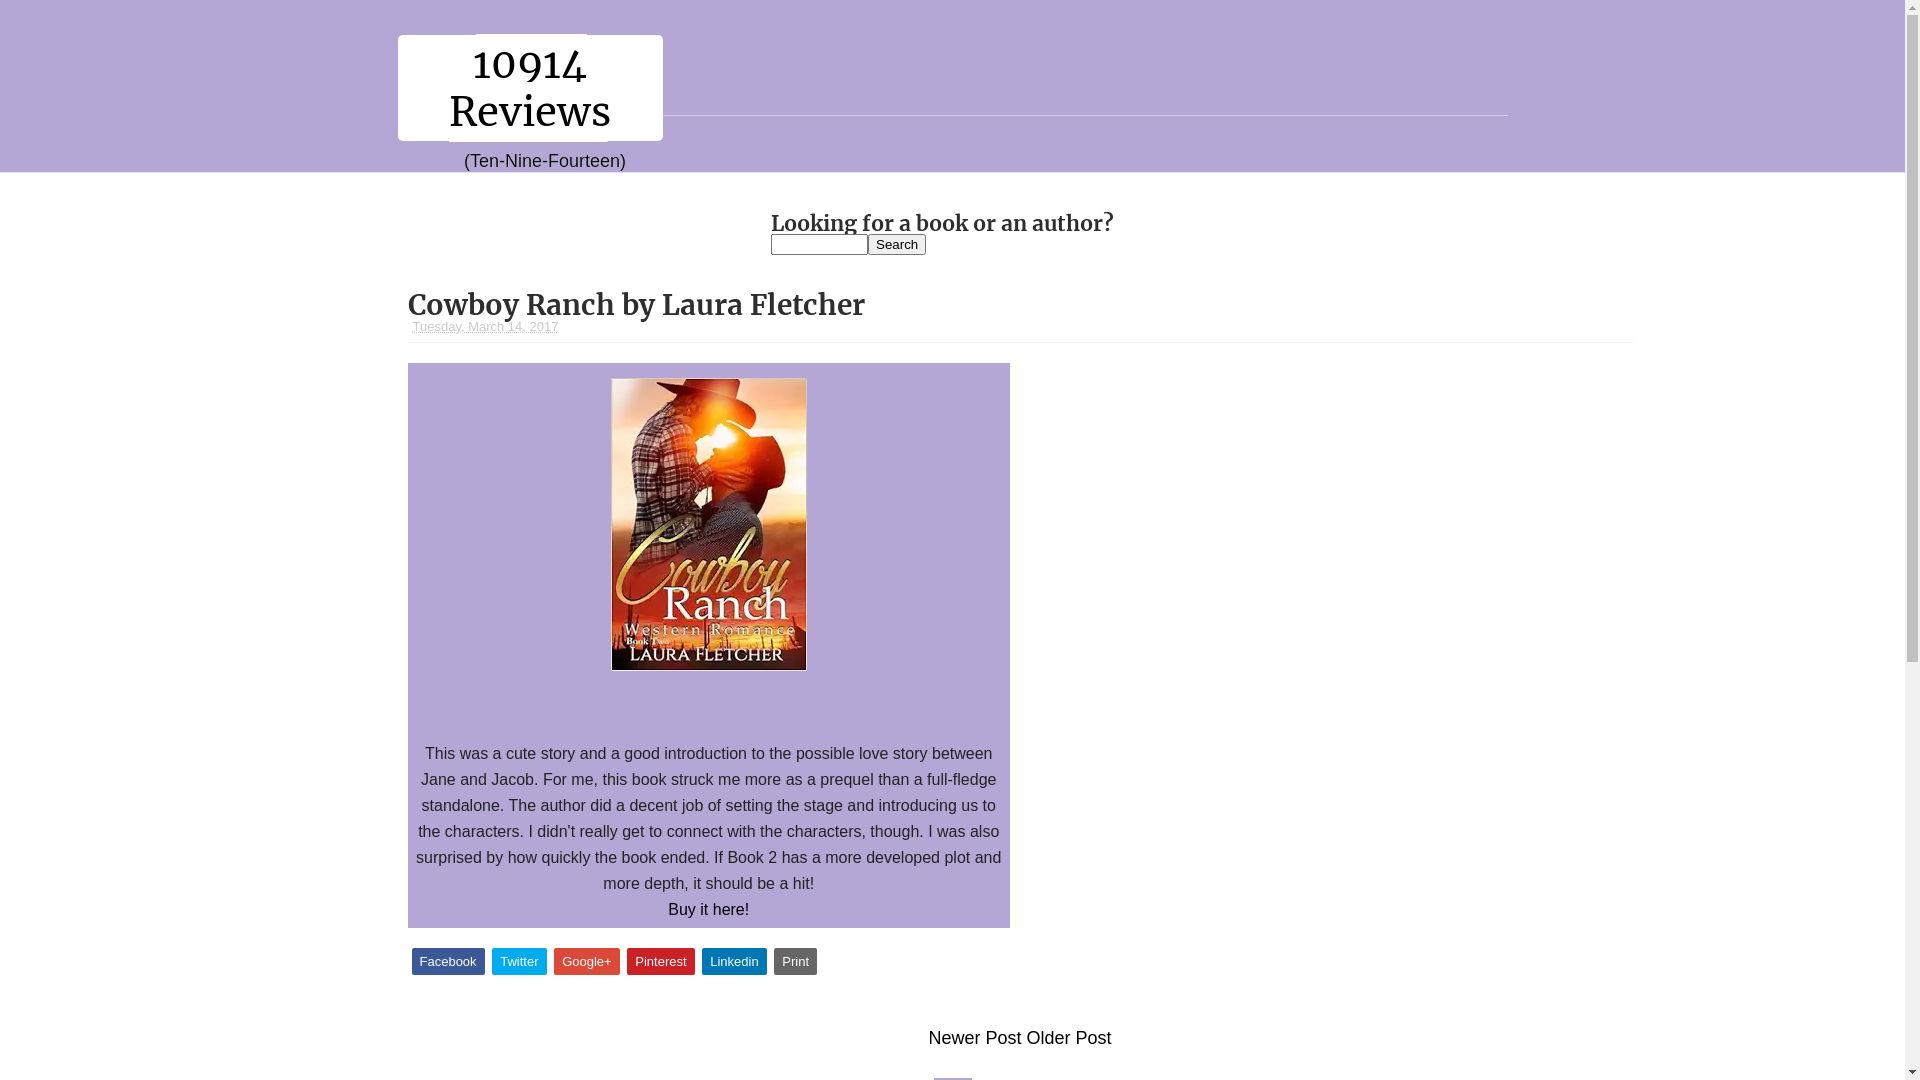 The width and height of the screenshot is (1920, 1080). What do you see at coordinates (1068, 1038) in the screenshot?
I see `Older Post` at bounding box center [1068, 1038].